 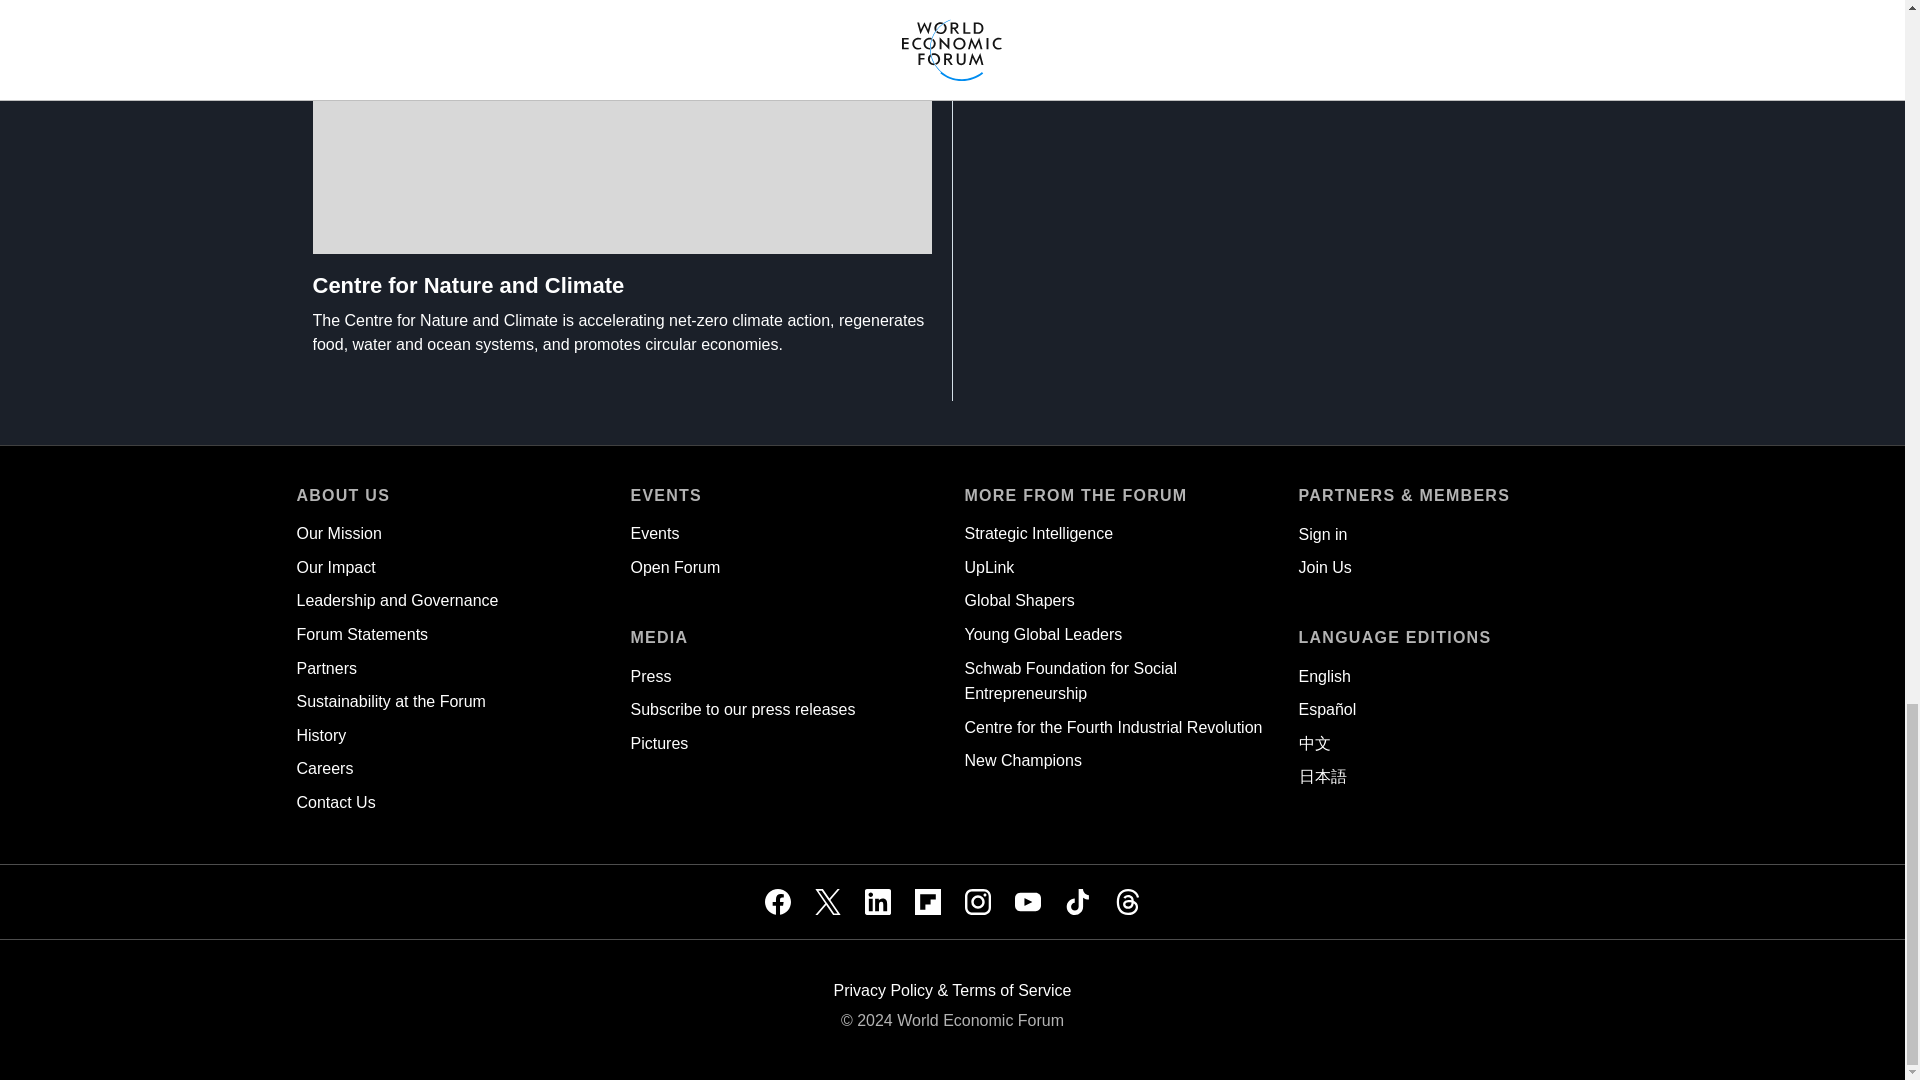 I want to click on Sustainability at the Forum, so click(x=390, y=701).